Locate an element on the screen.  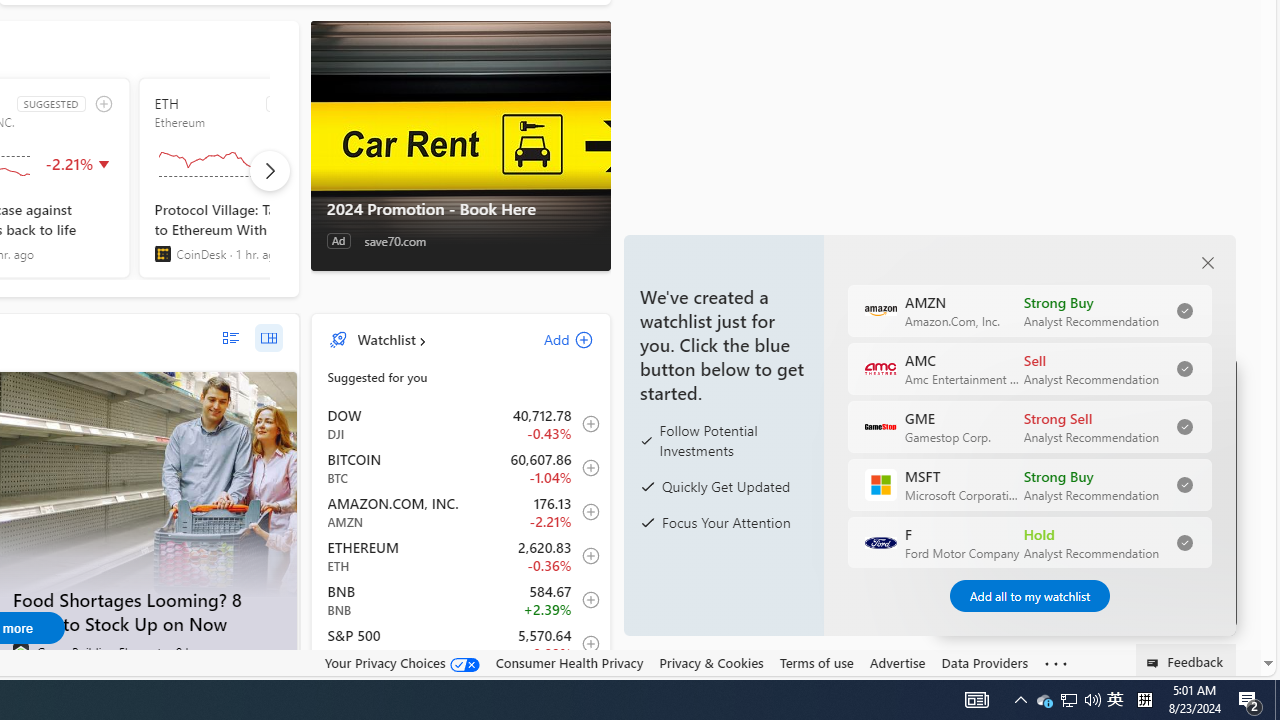
Terms of use is located at coordinates (816, 663).